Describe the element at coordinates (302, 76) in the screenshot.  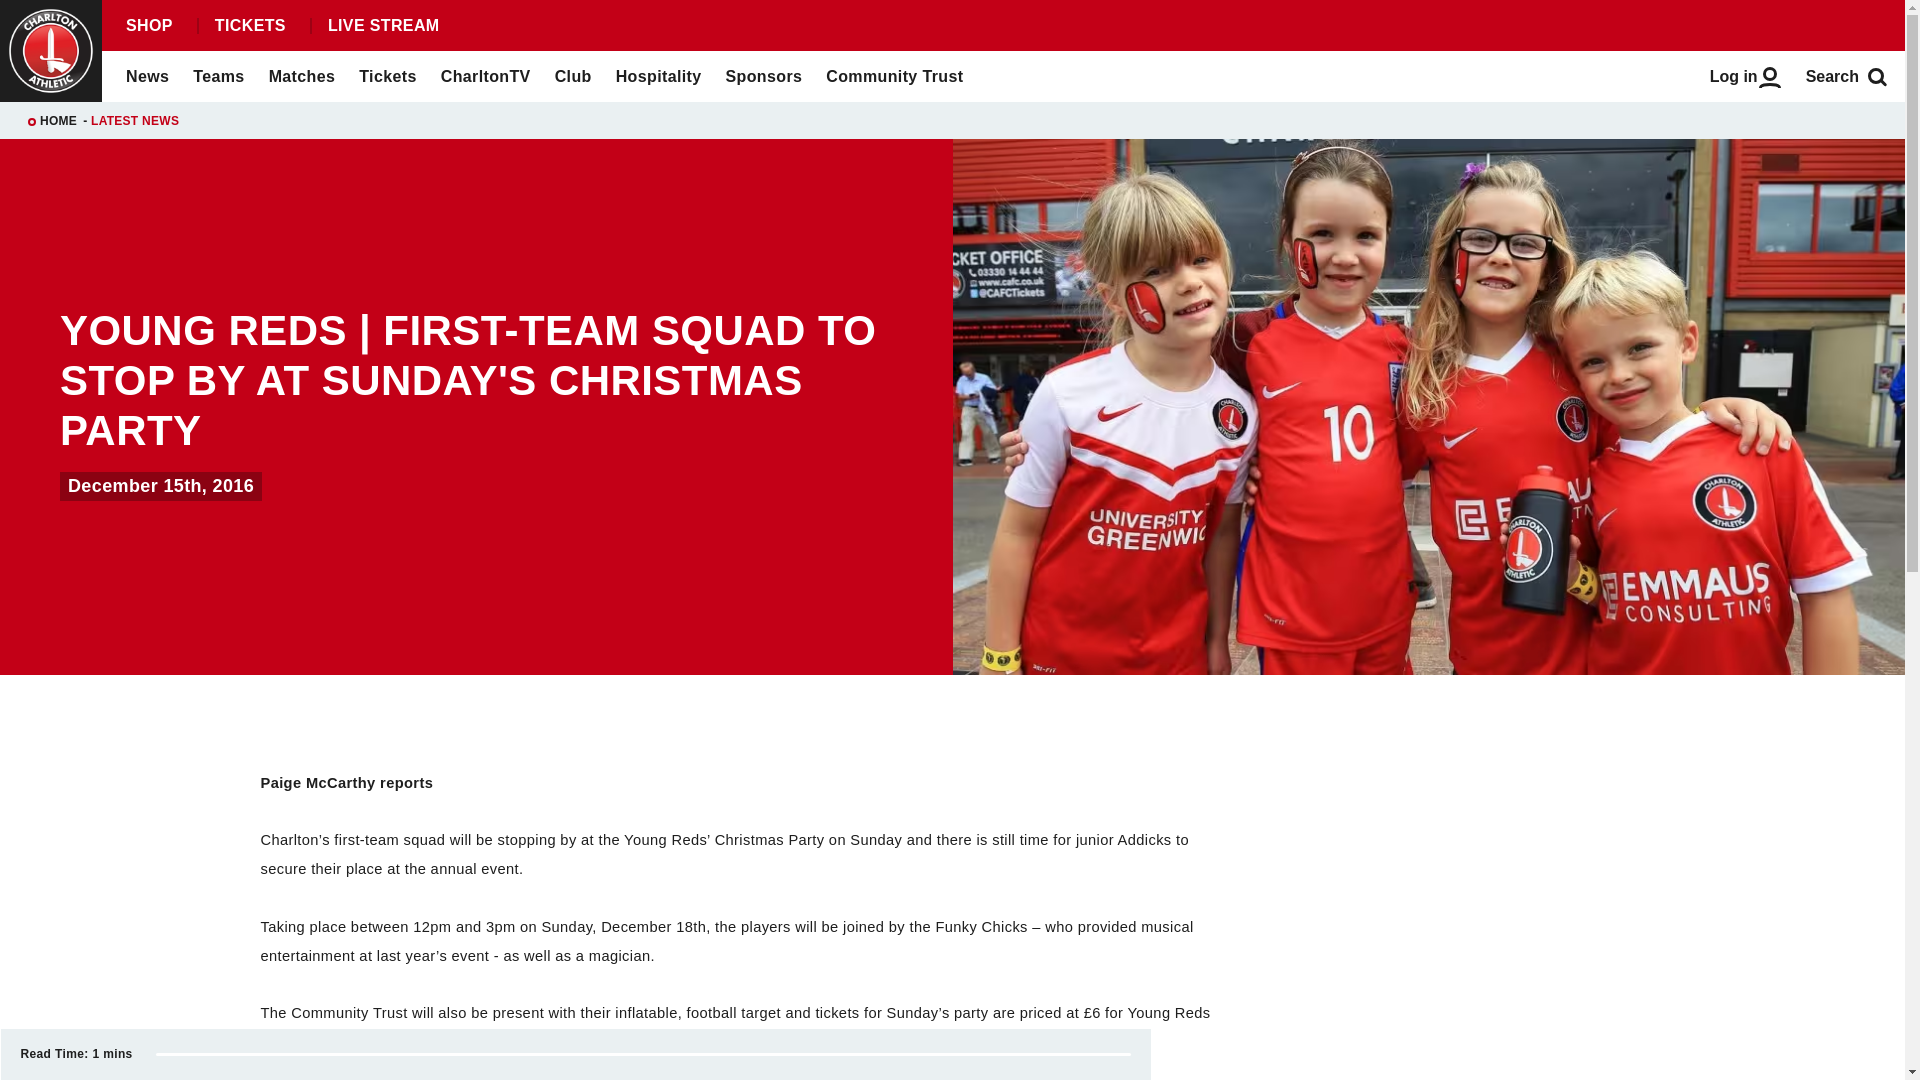
I see `Matches` at that location.